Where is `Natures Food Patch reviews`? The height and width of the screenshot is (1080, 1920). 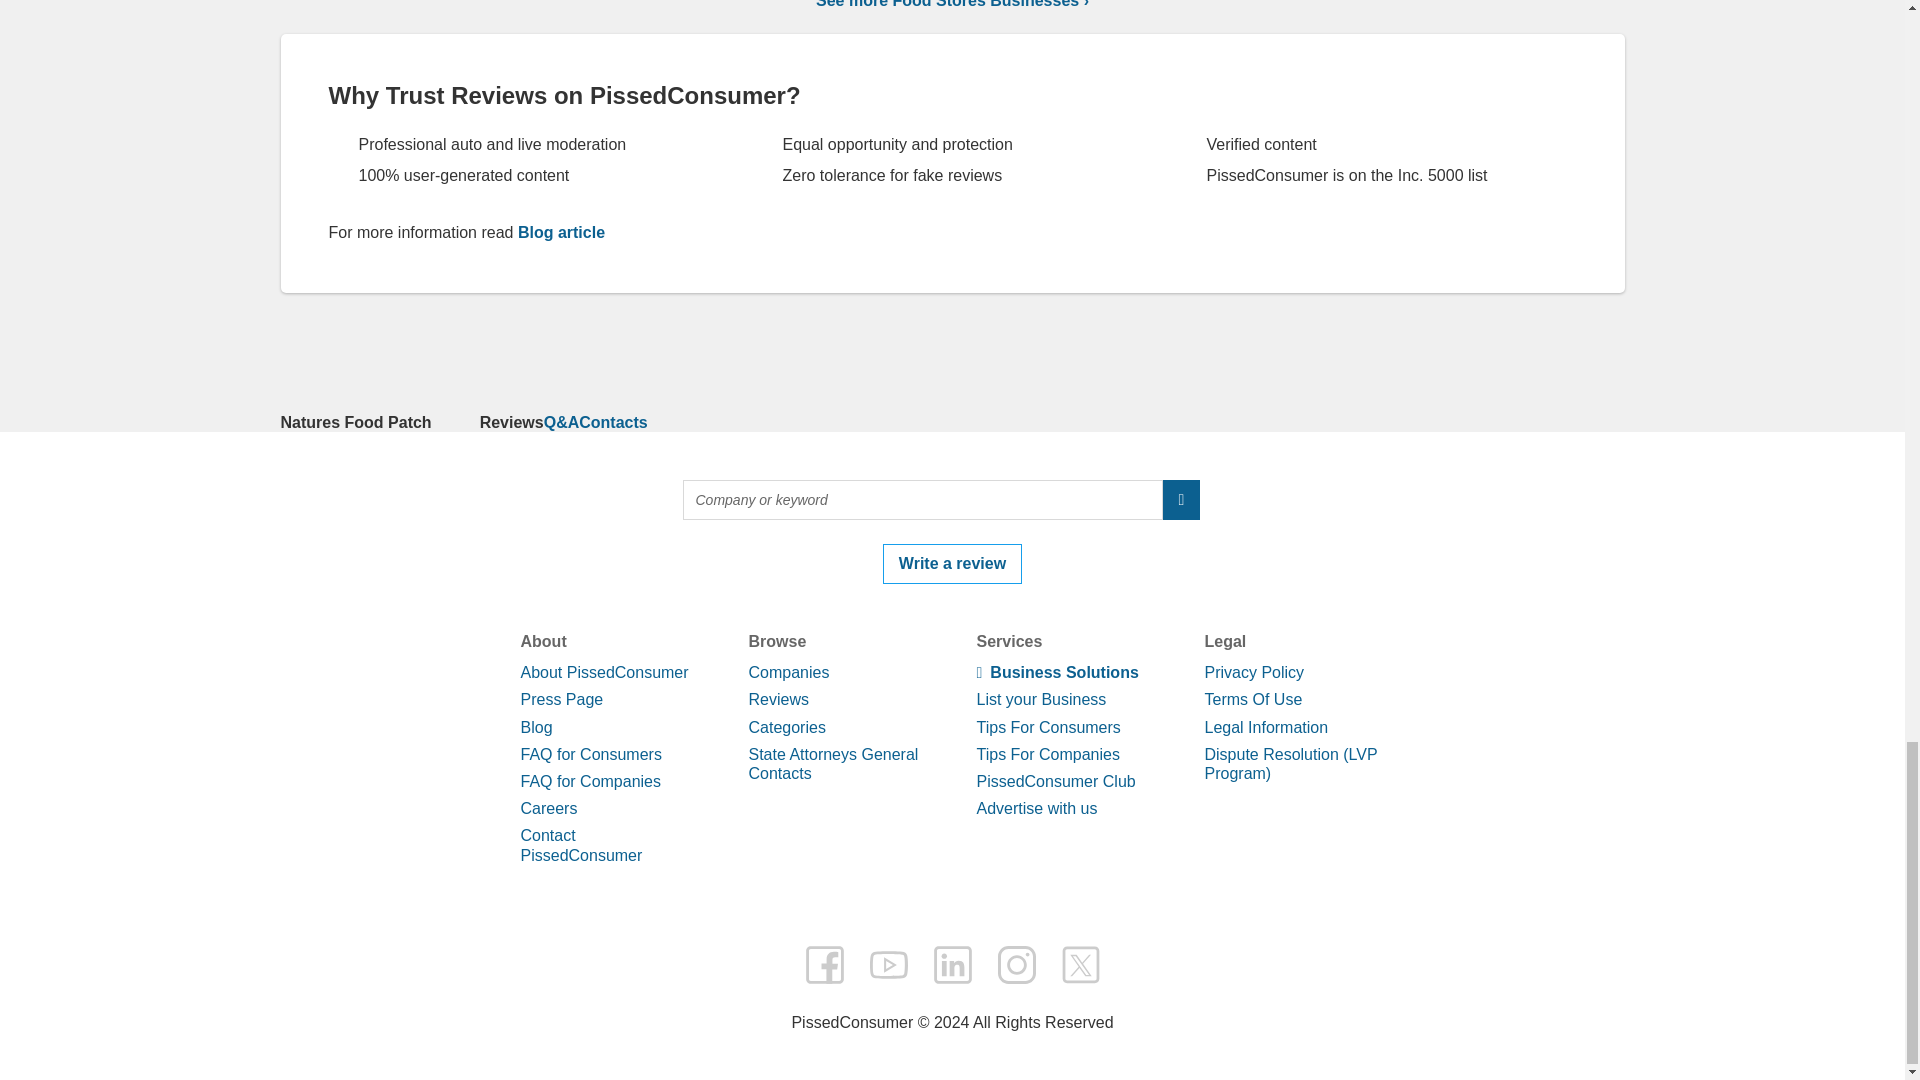
Natures Food Patch reviews is located at coordinates (512, 422).